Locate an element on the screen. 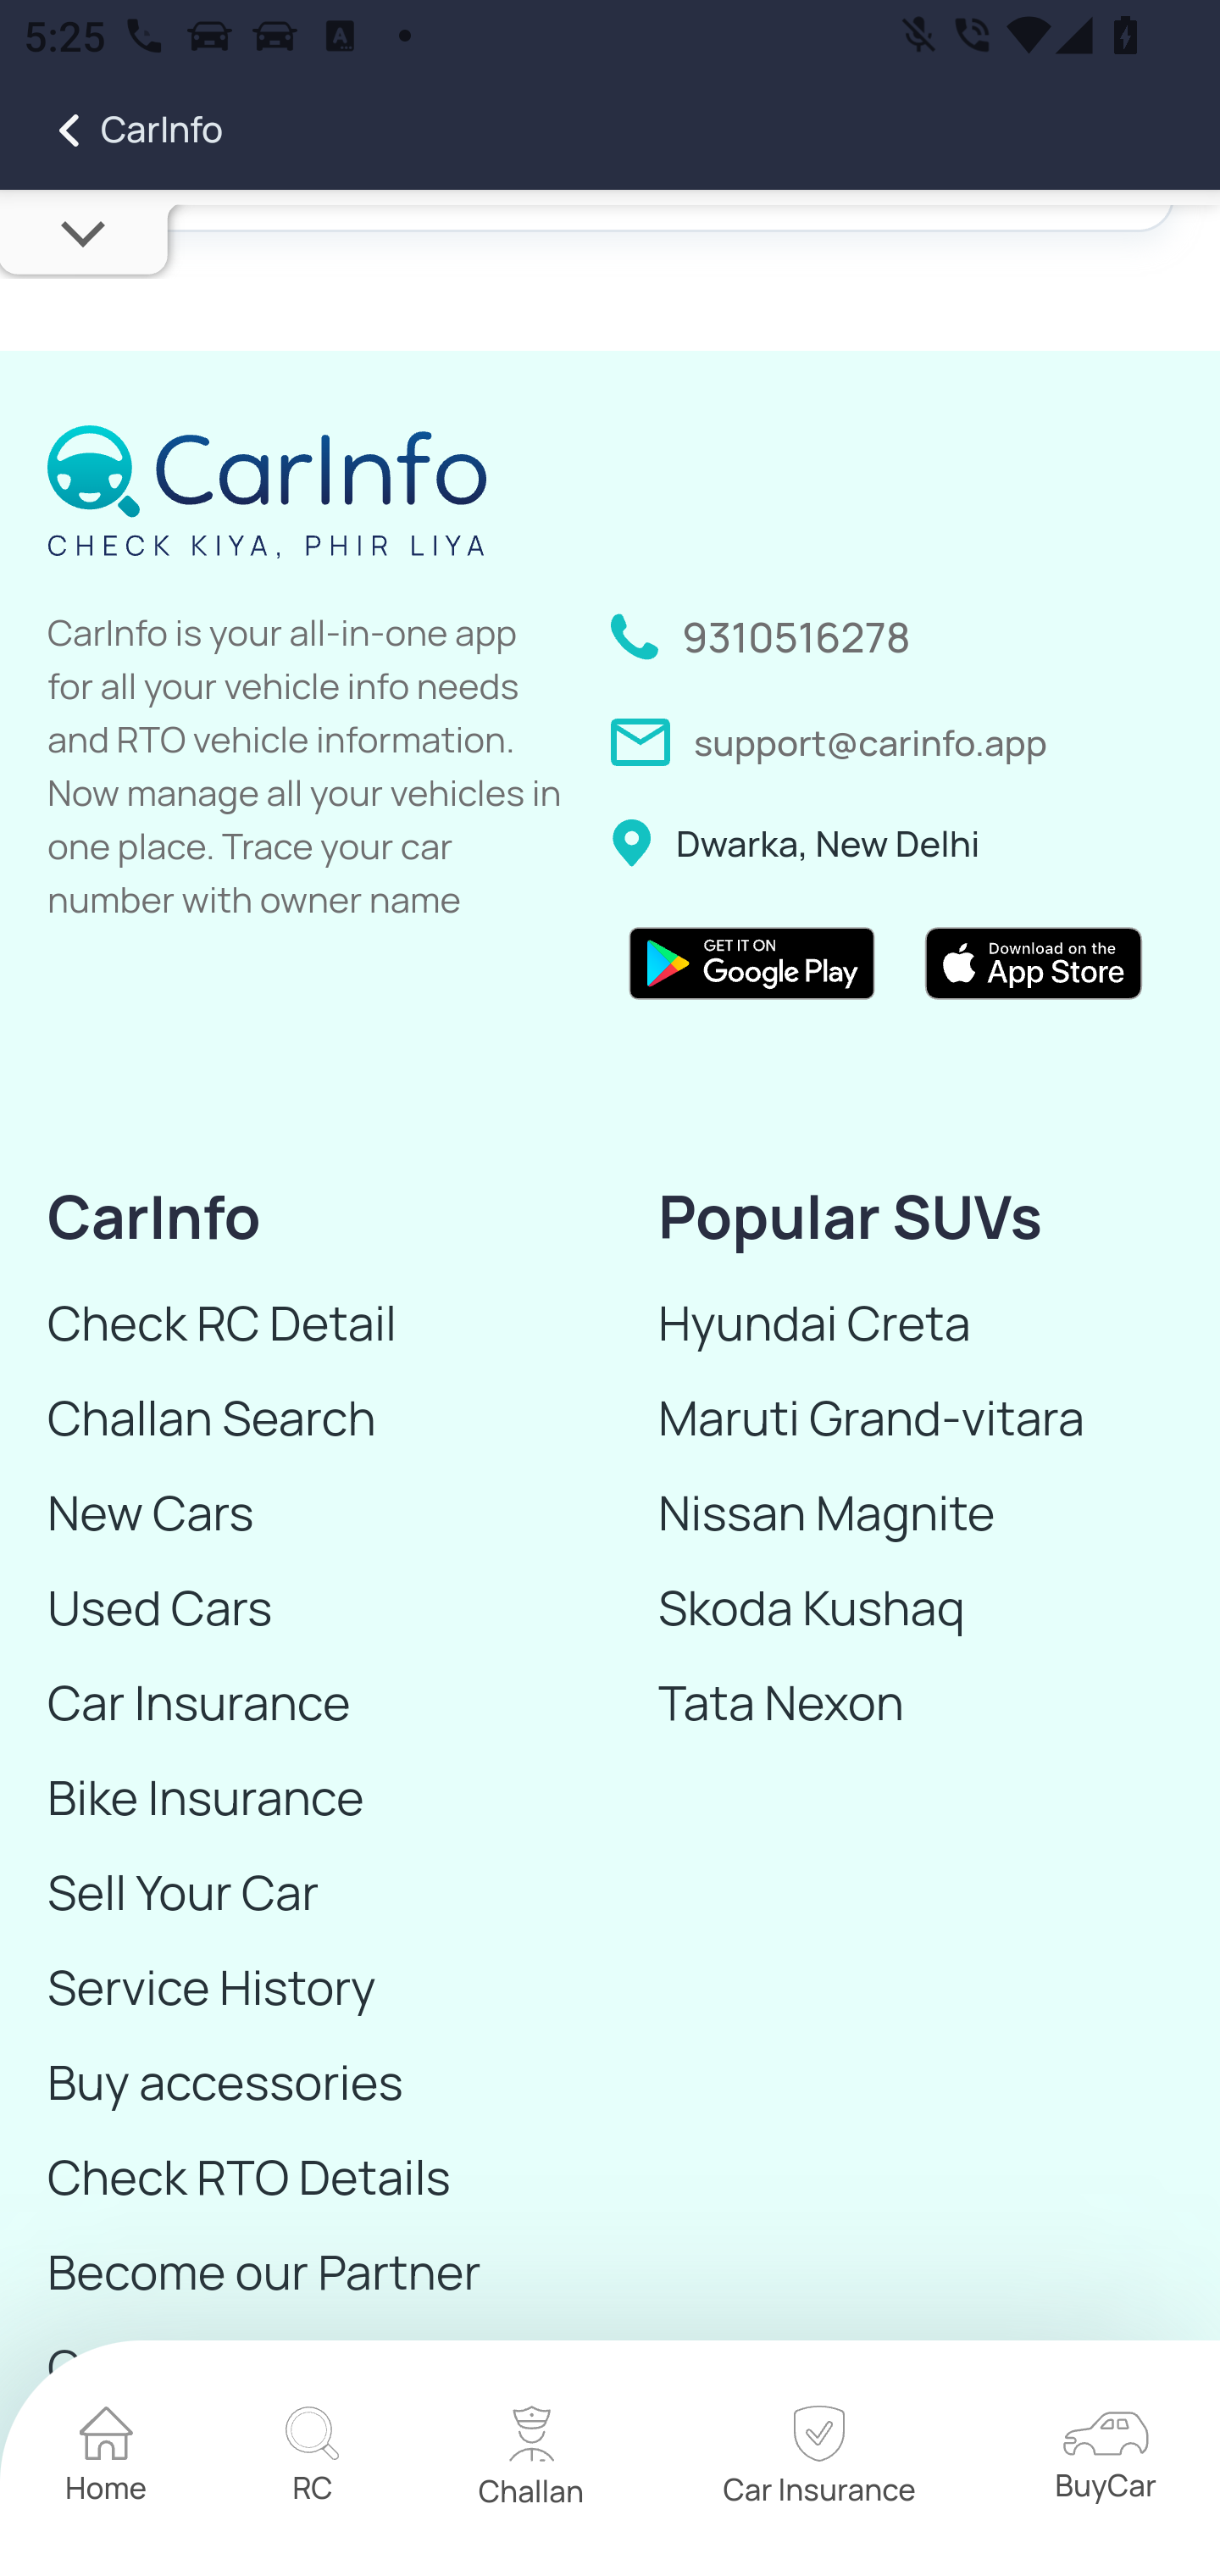  Maruti Grand-vitara is located at coordinates (918, 1418).